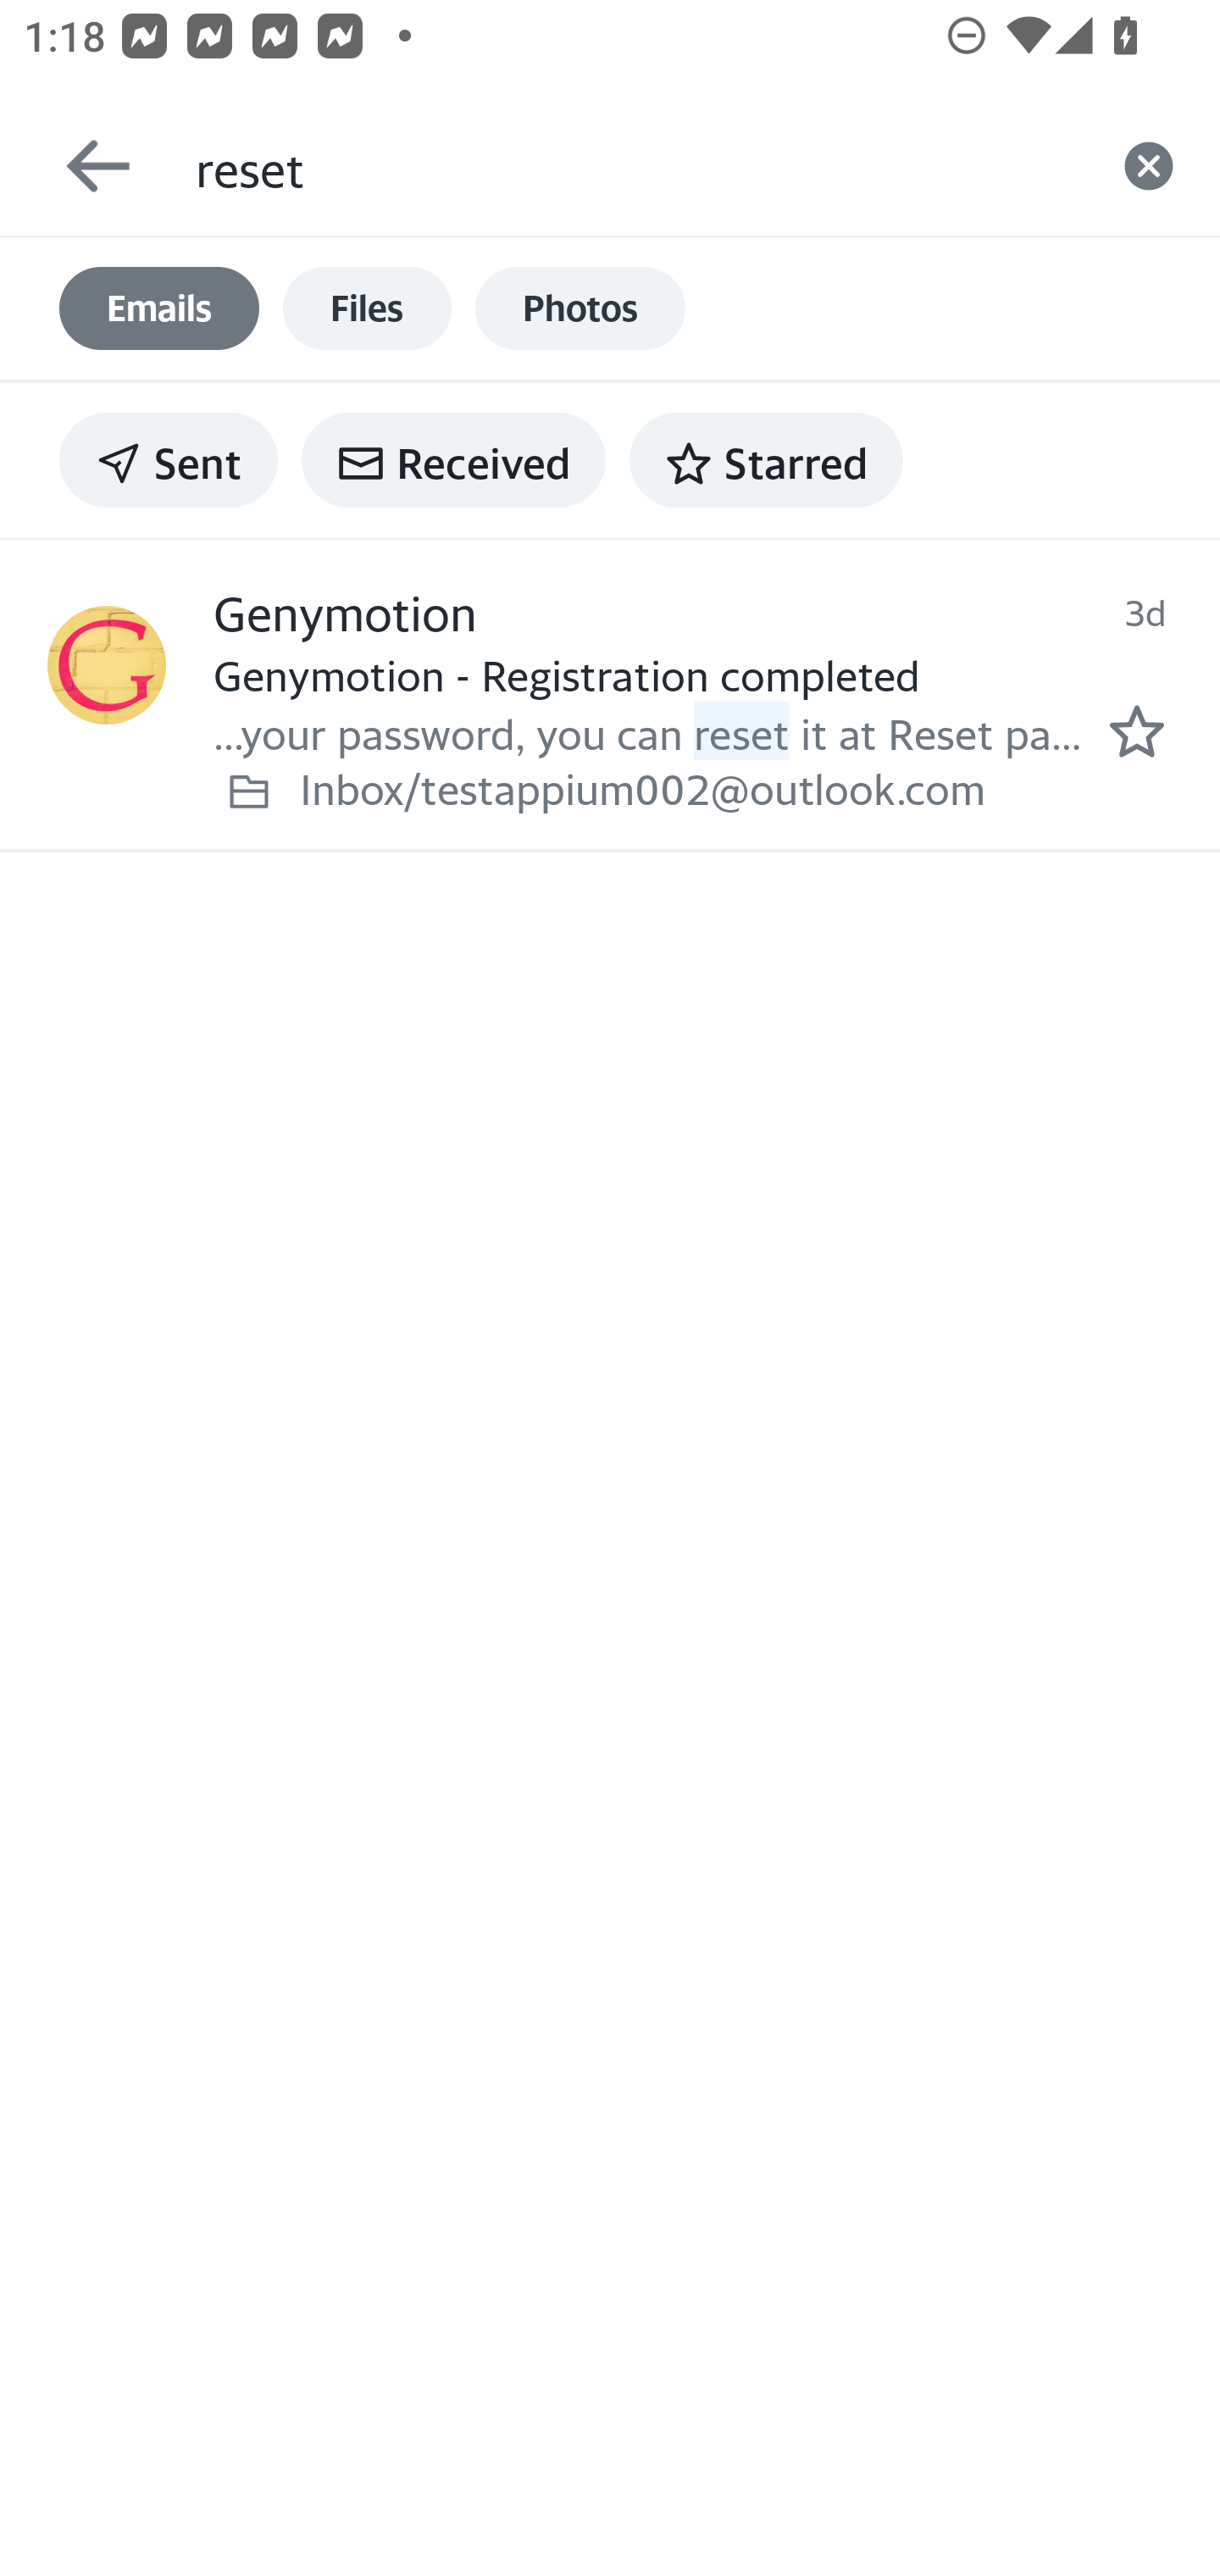  I want to click on Mark as starred., so click(1137, 730).